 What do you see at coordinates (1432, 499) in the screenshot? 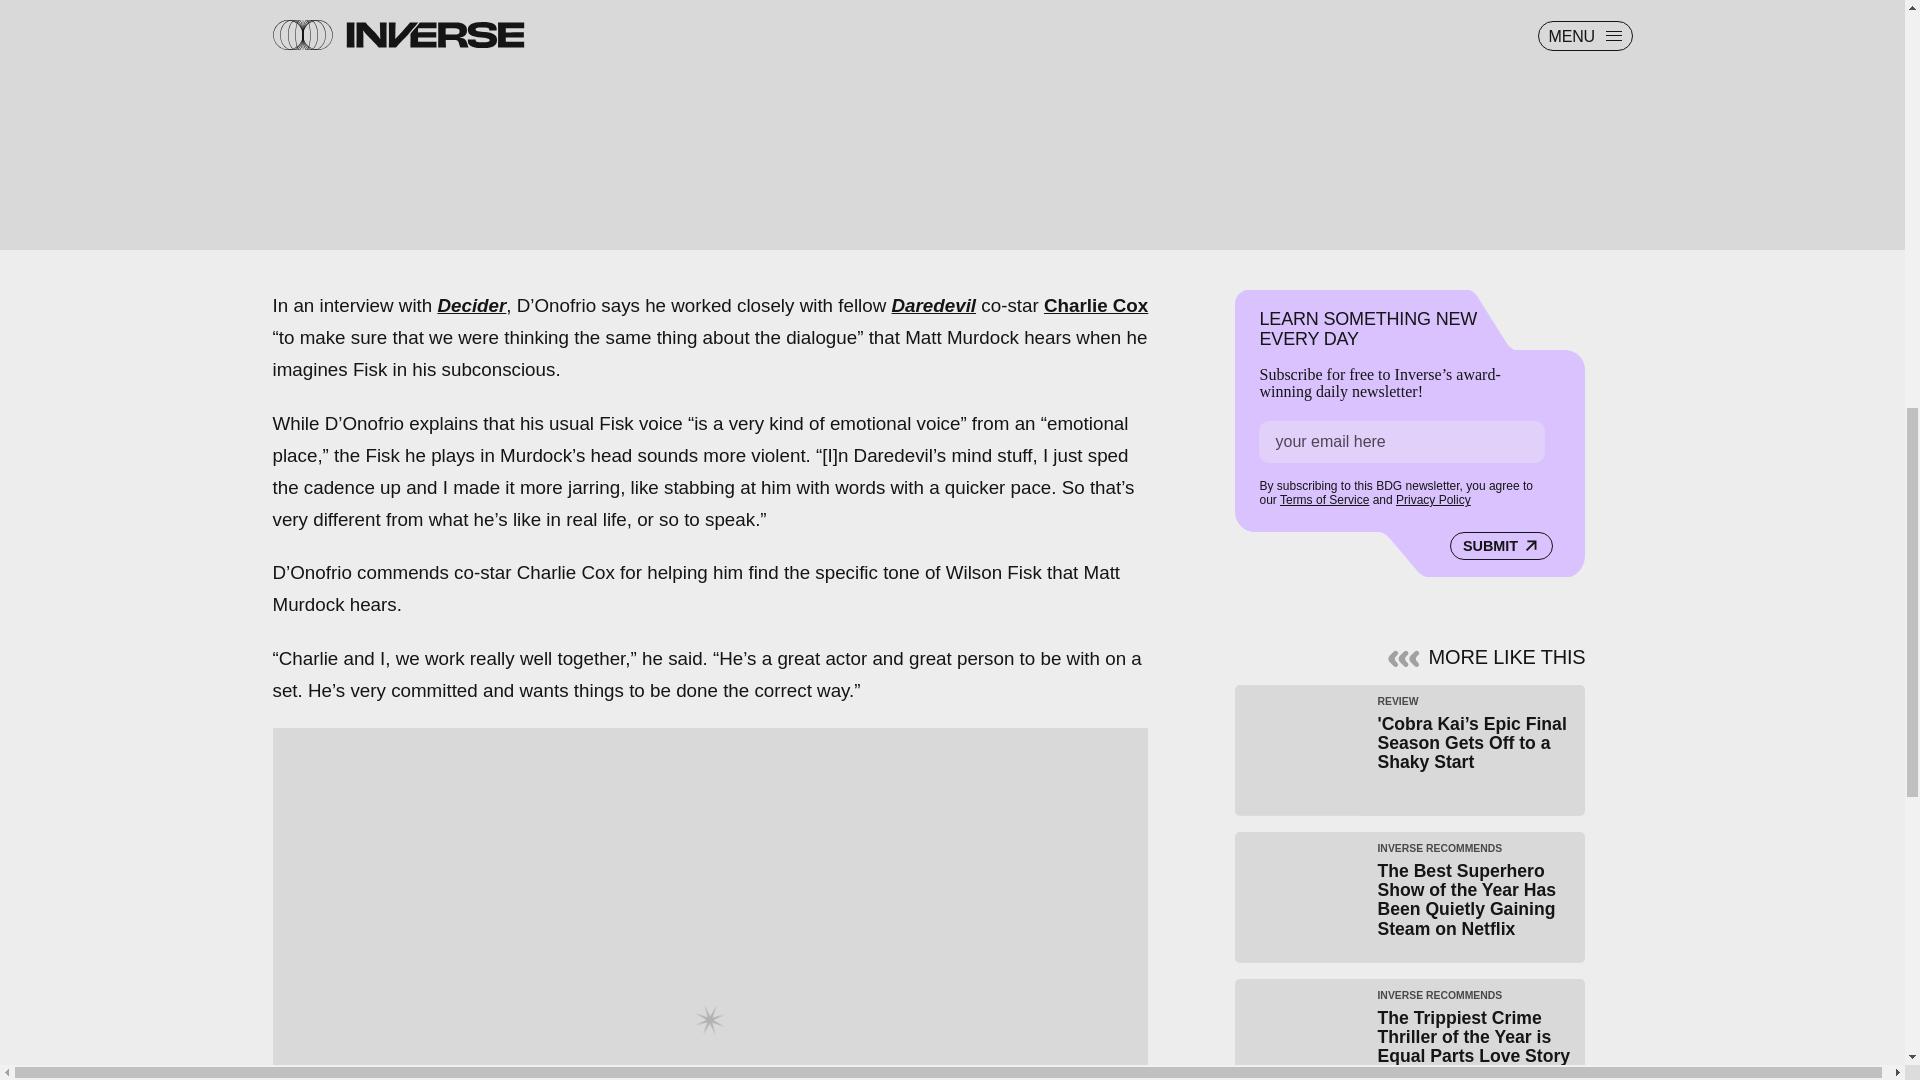
I see `Privacy Policy` at bounding box center [1432, 499].